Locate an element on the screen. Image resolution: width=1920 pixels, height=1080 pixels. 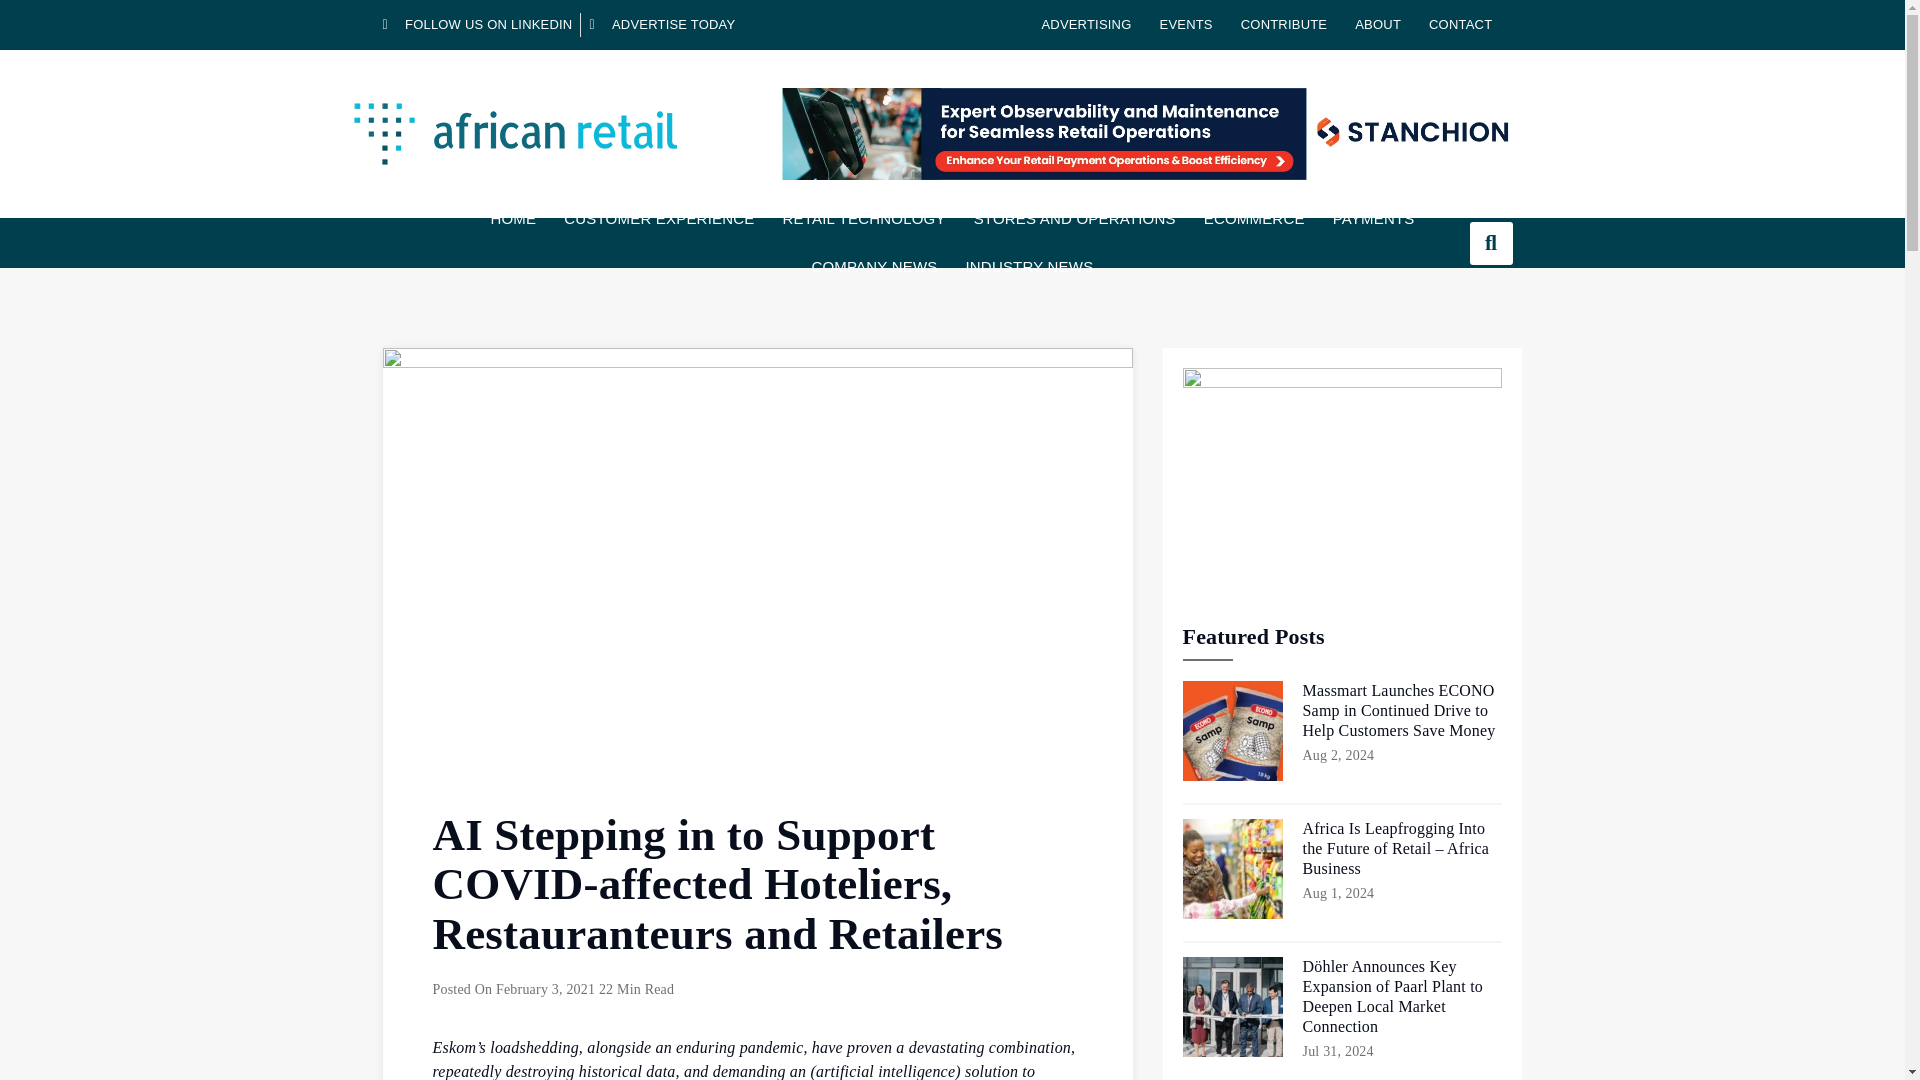
ADVERTISING is located at coordinates (1086, 24).